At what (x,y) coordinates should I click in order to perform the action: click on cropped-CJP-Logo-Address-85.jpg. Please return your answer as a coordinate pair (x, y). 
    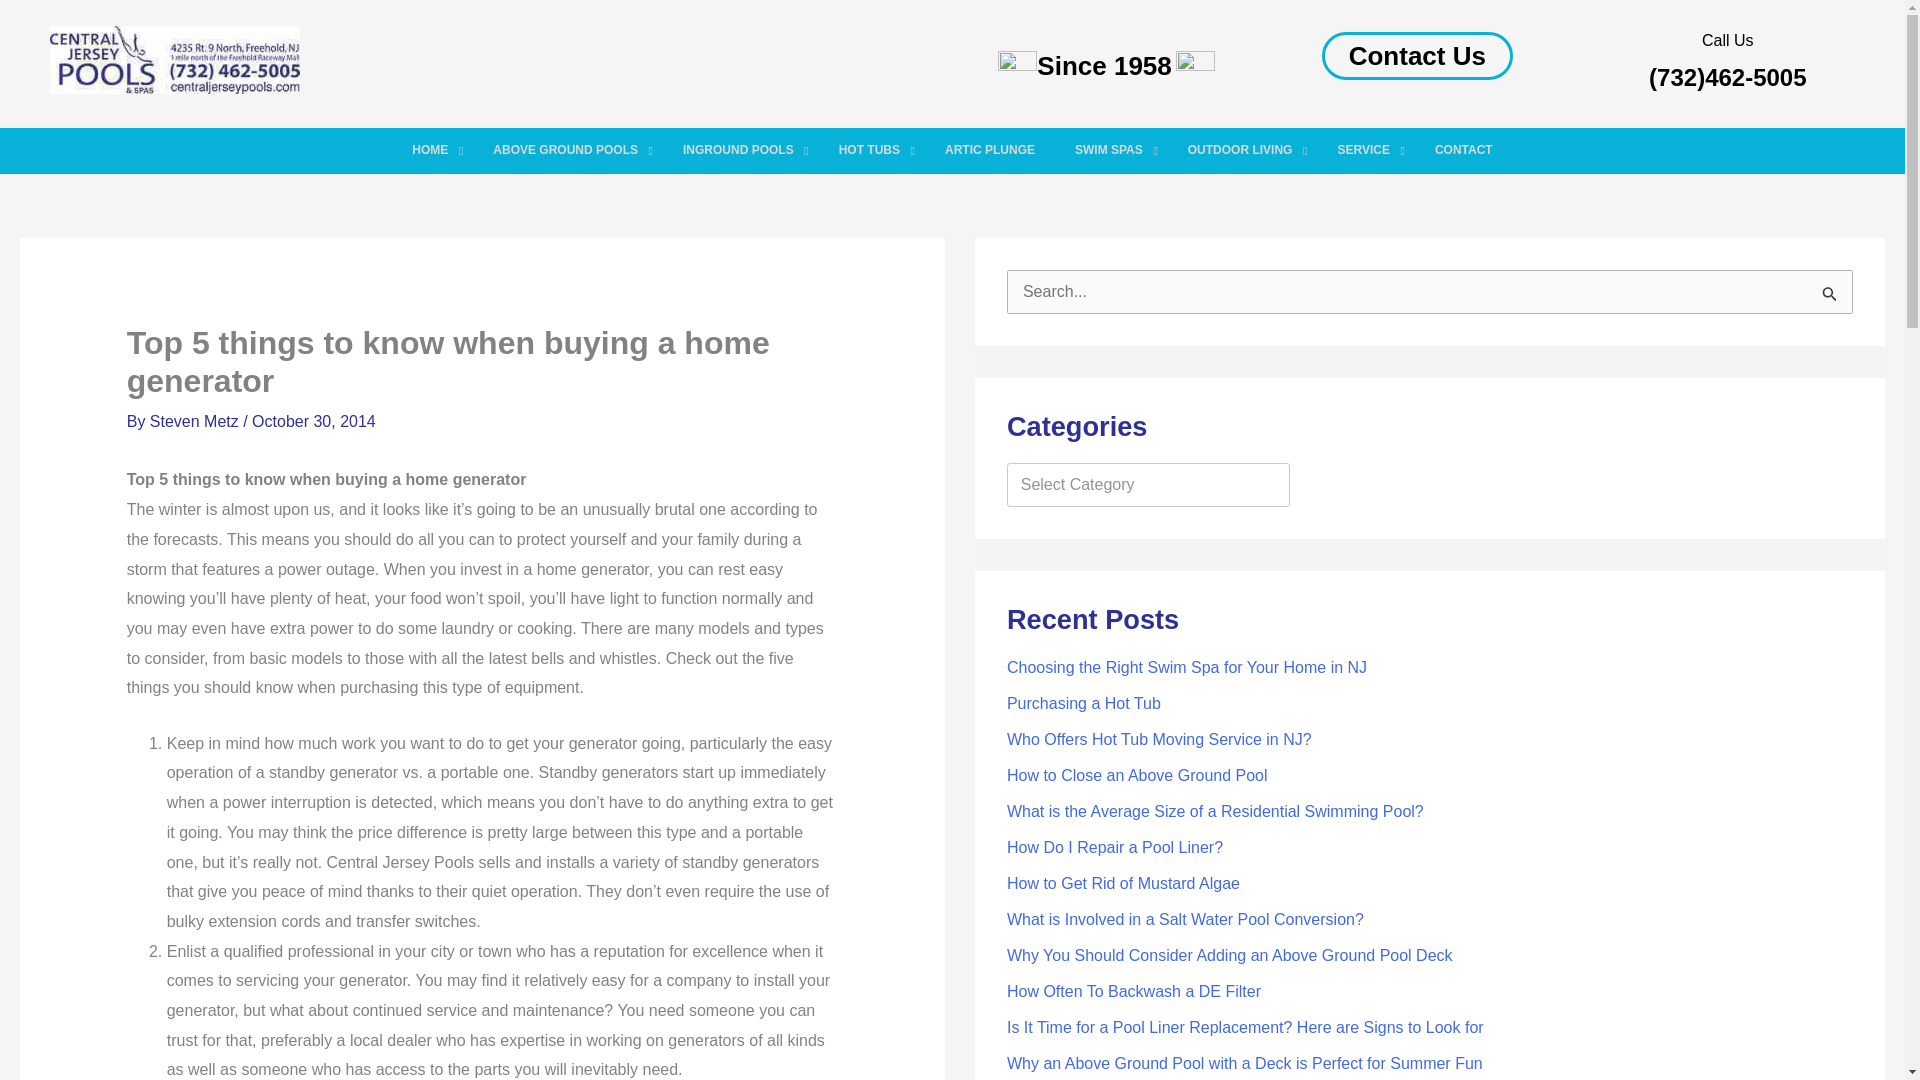
    Looking at the image, I should click on (174, 59).